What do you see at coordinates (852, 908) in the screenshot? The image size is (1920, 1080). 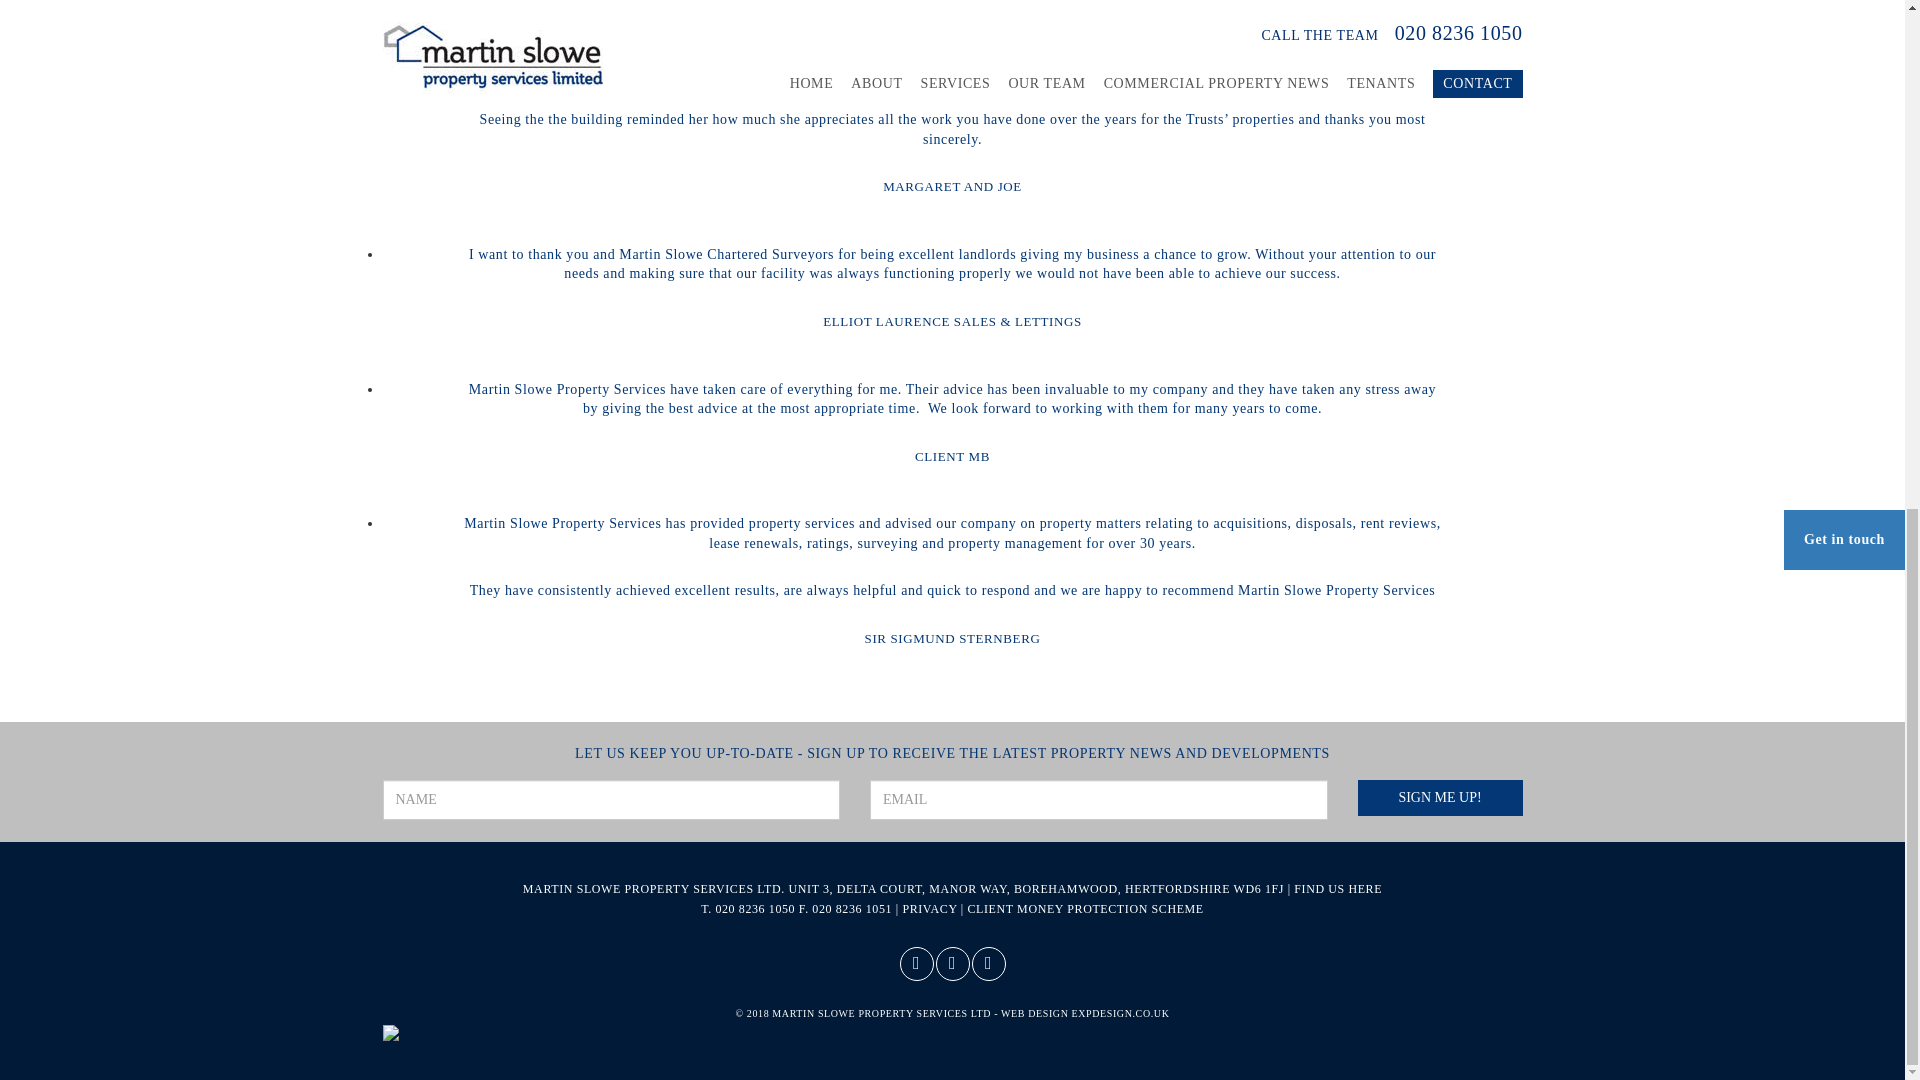 I see `020 8236 1051` at bounding box center [852, 908].